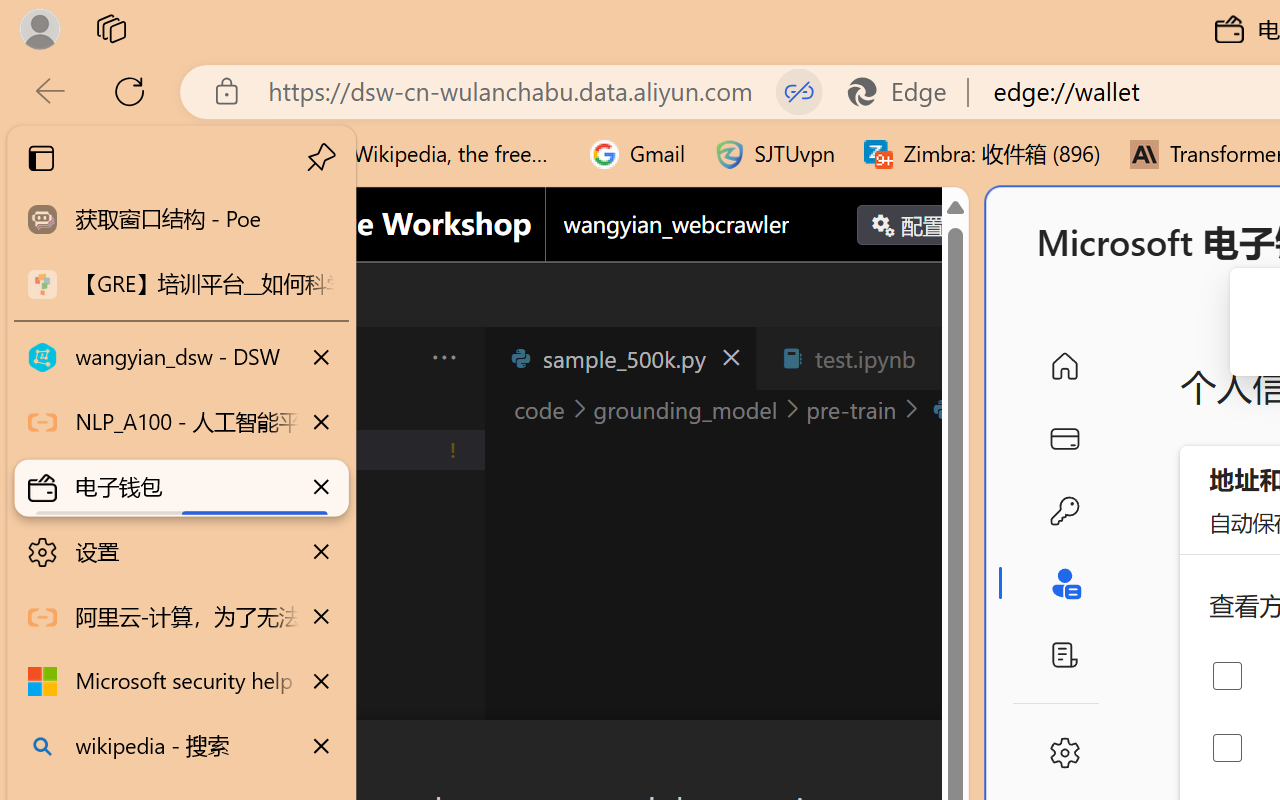  What do you see at coordinates (864, 358) in the screenshot?
I see `test.ipynb` at bounding box center [864, 358].